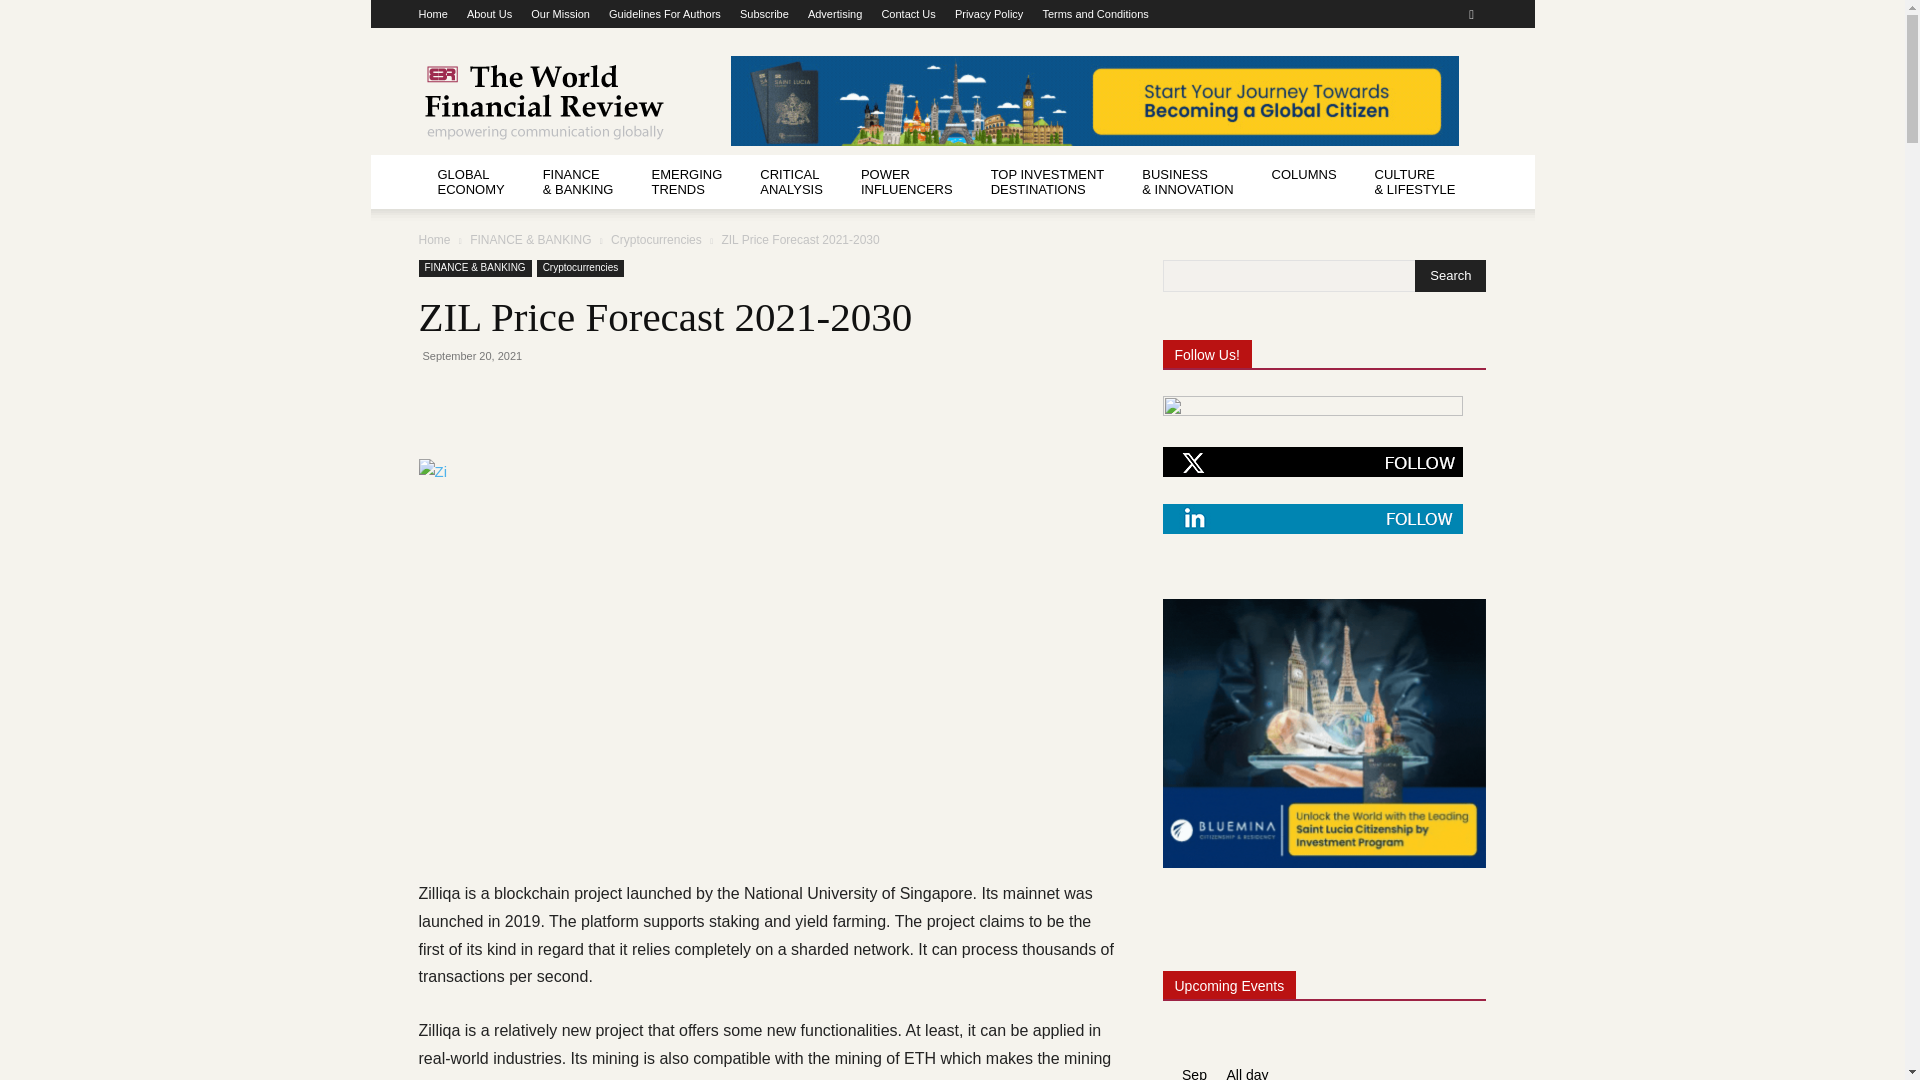  Describe the element at coordinates (1450, 276) in the screenshot. I see `Search` at that location.